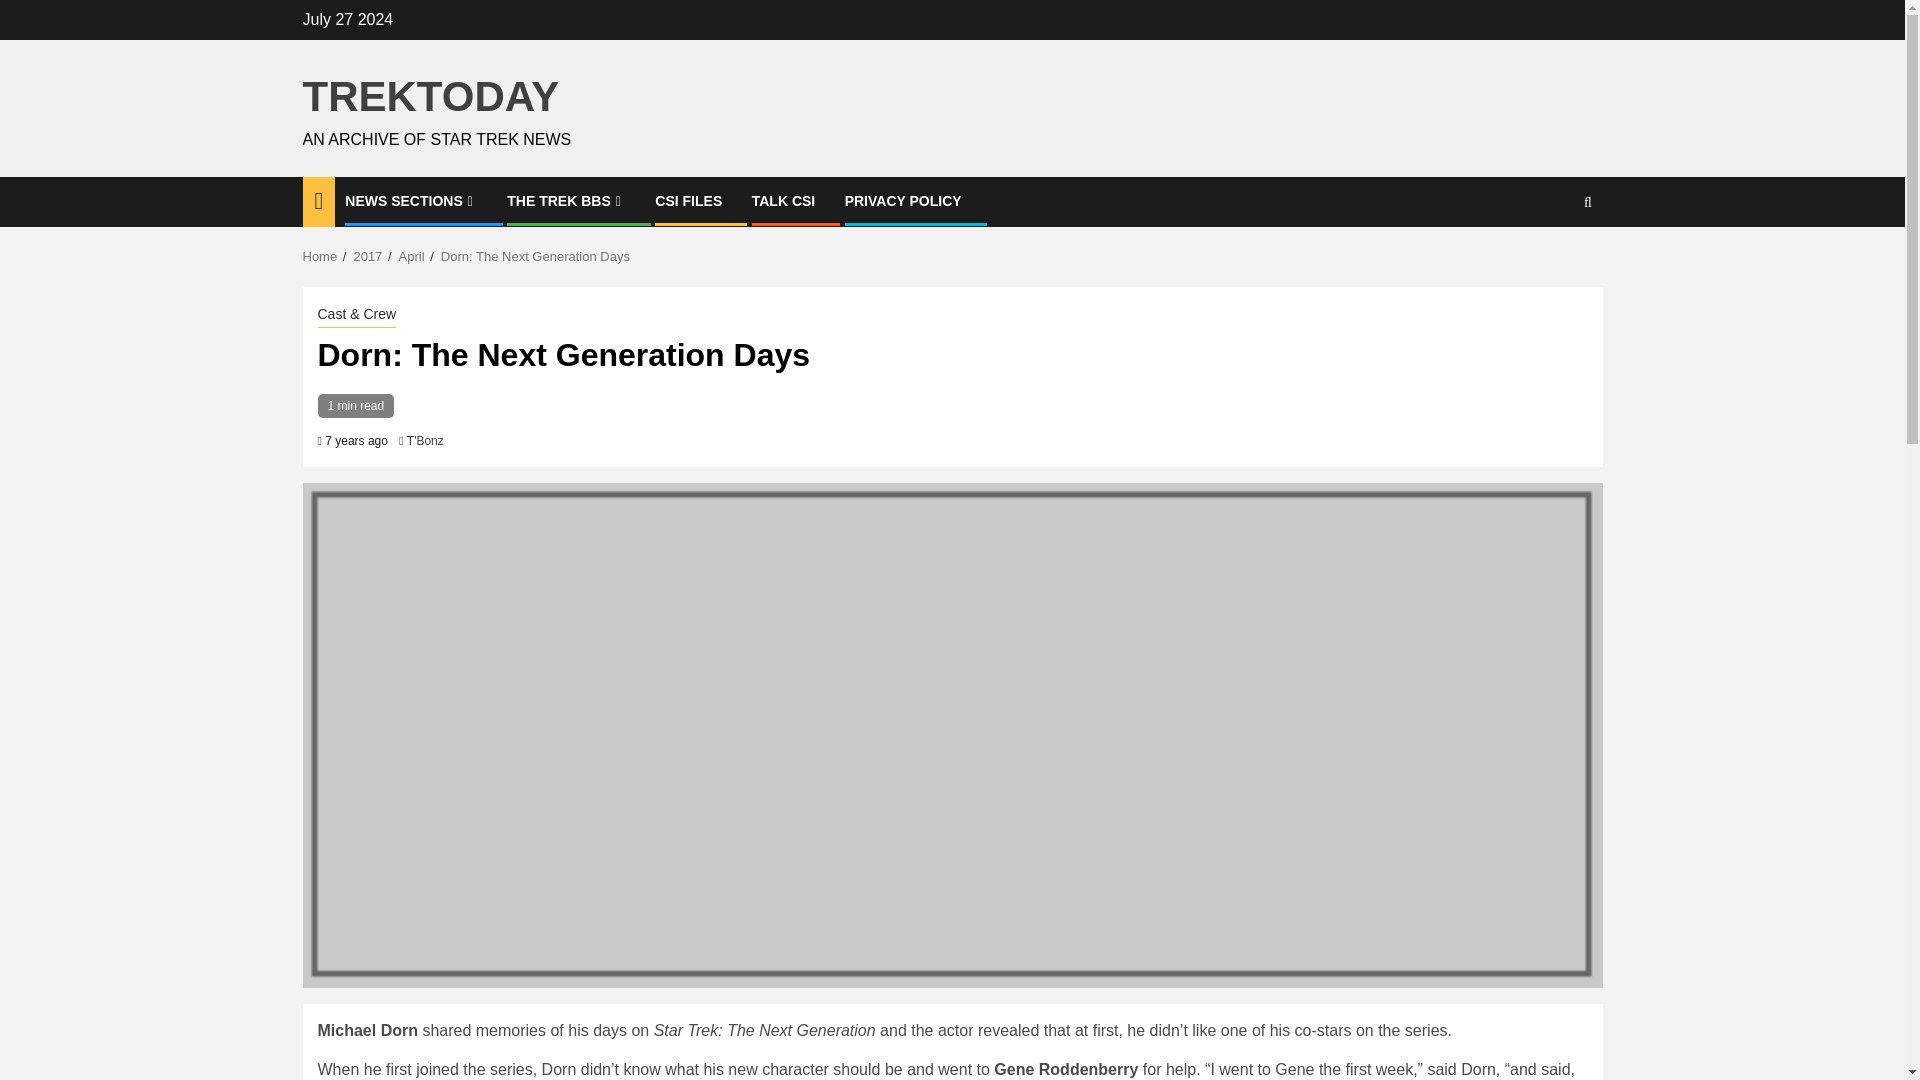 The width and height of the screenshot is (1920, 1080). I want to click on PRIVACY POLICY, so click(902, 201).